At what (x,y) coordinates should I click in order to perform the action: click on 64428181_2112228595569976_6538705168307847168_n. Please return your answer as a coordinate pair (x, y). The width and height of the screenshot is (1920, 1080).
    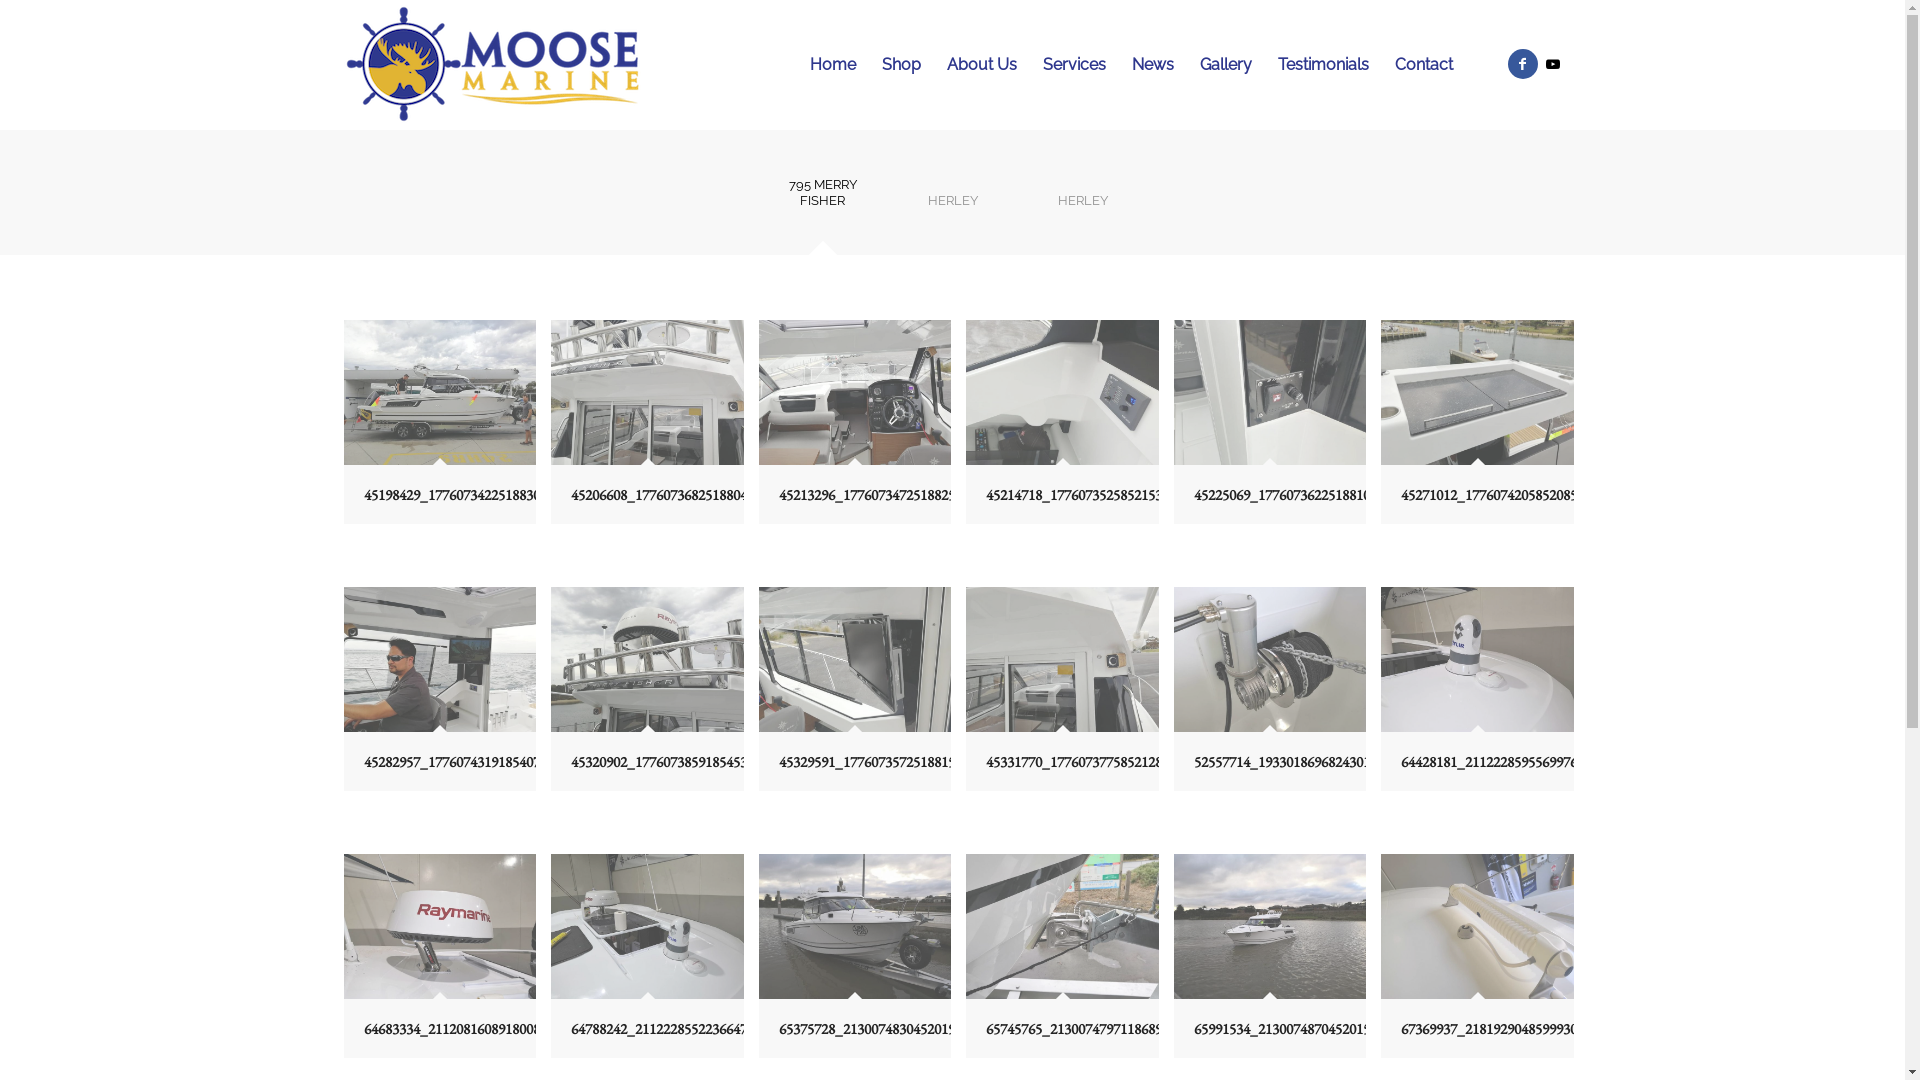
    Looking at the image, I should click on (1484, 696).